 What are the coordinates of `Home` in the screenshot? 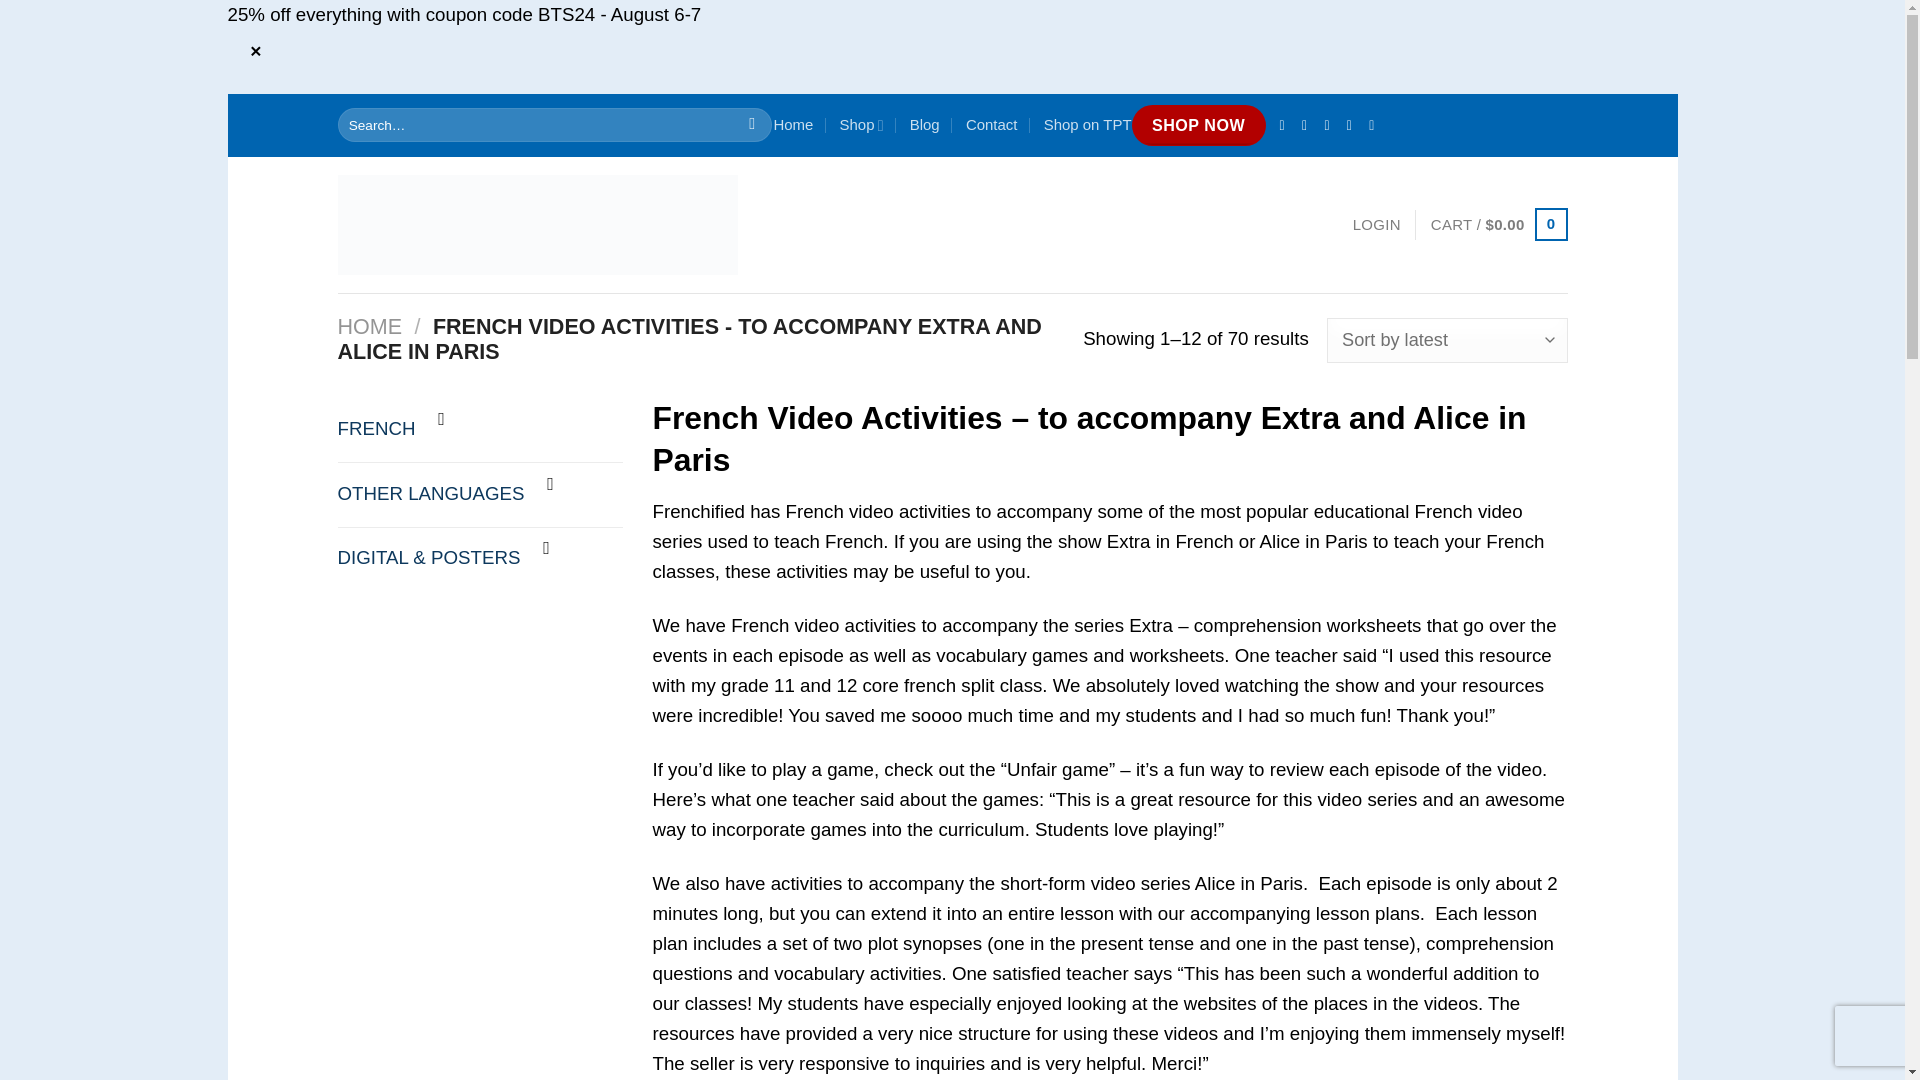 It's located at (792, 124).